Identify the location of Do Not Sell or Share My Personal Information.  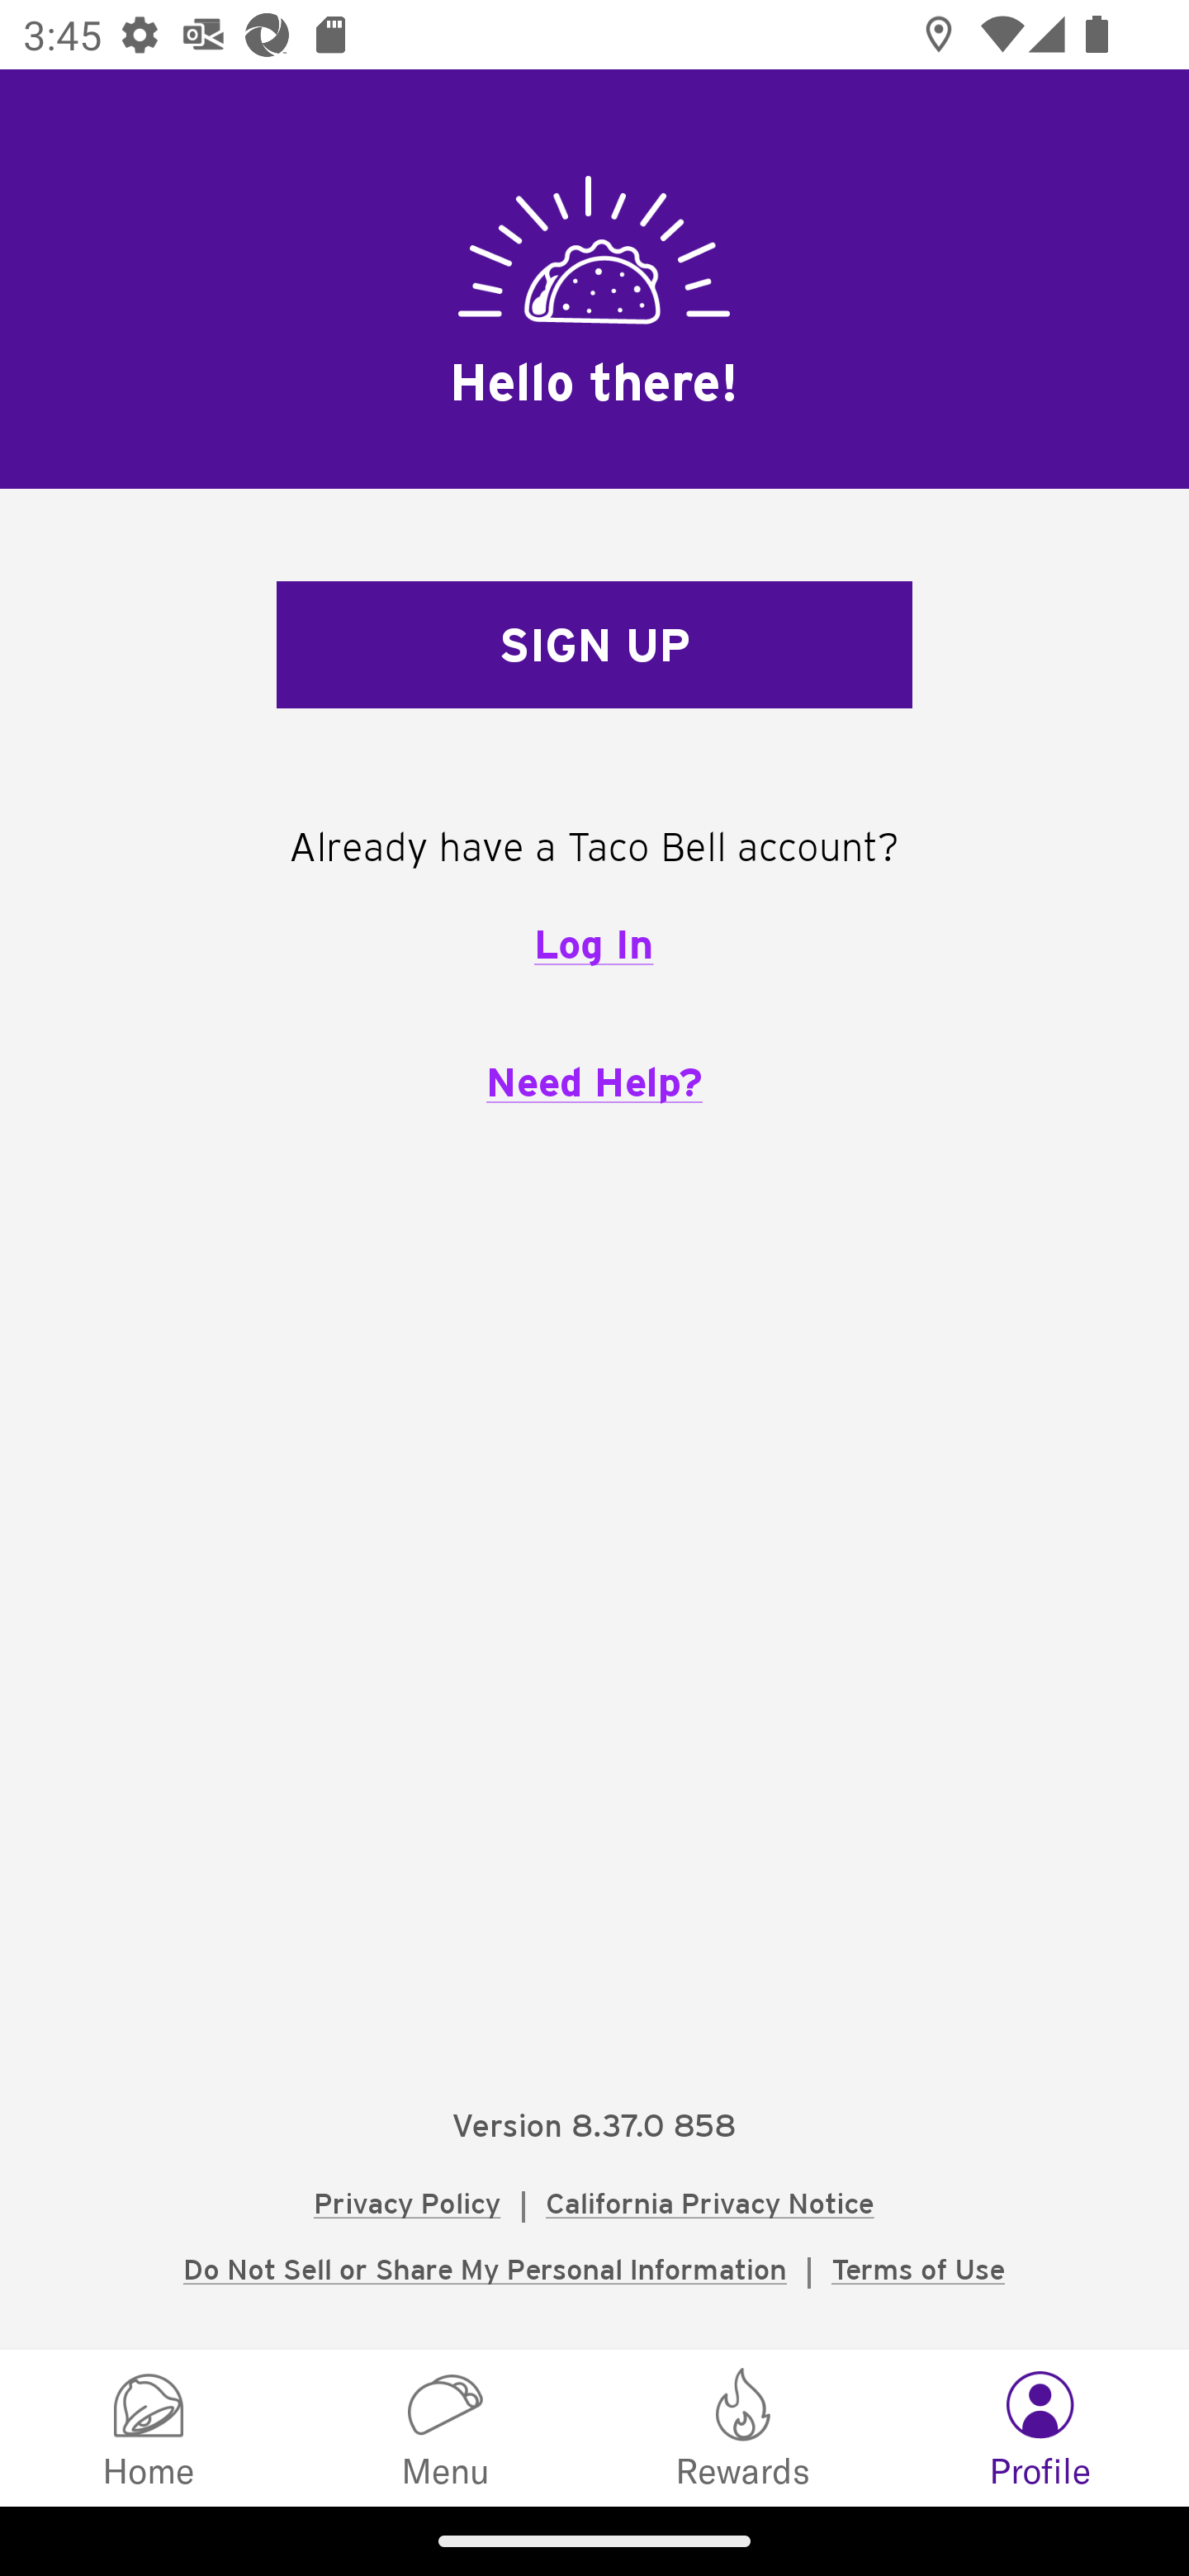
(485, 2269).